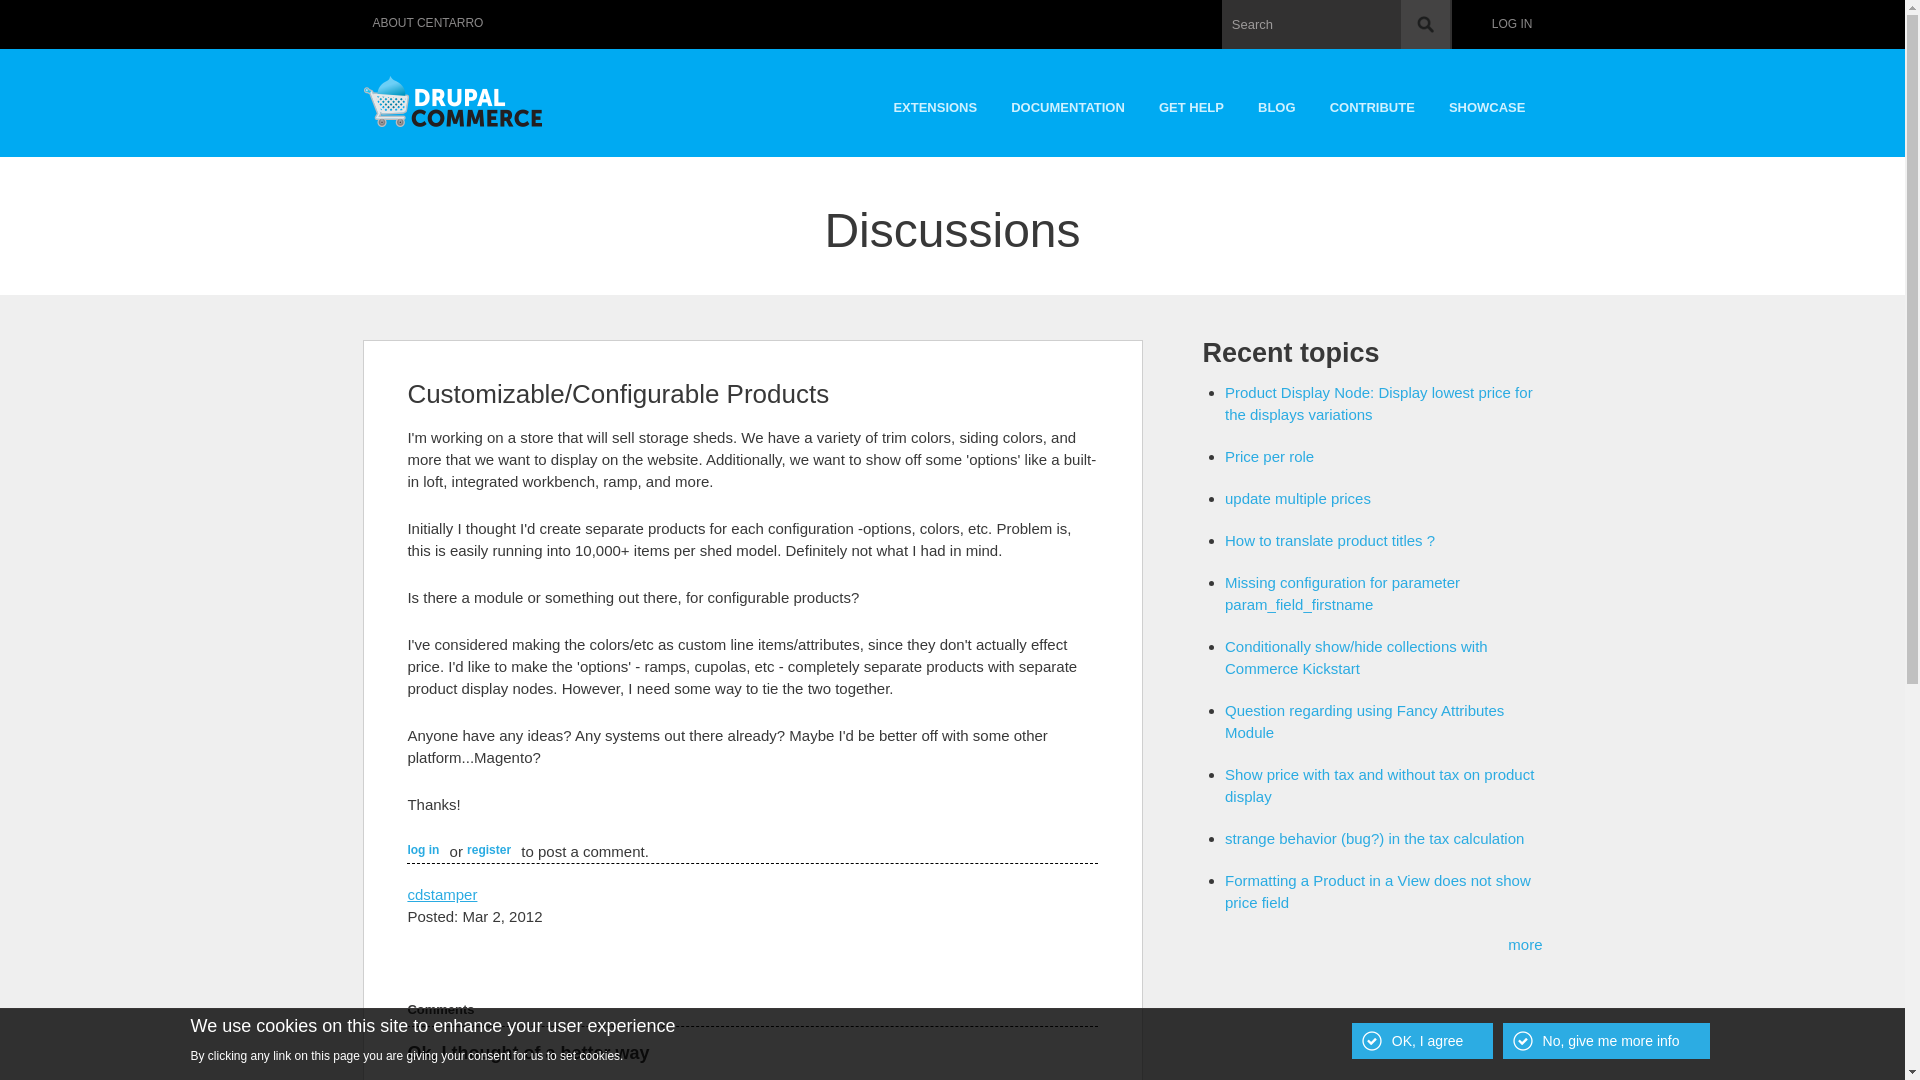  Describe the element at coordinates (488, 850) in the screenshot. I see `register` at that location.